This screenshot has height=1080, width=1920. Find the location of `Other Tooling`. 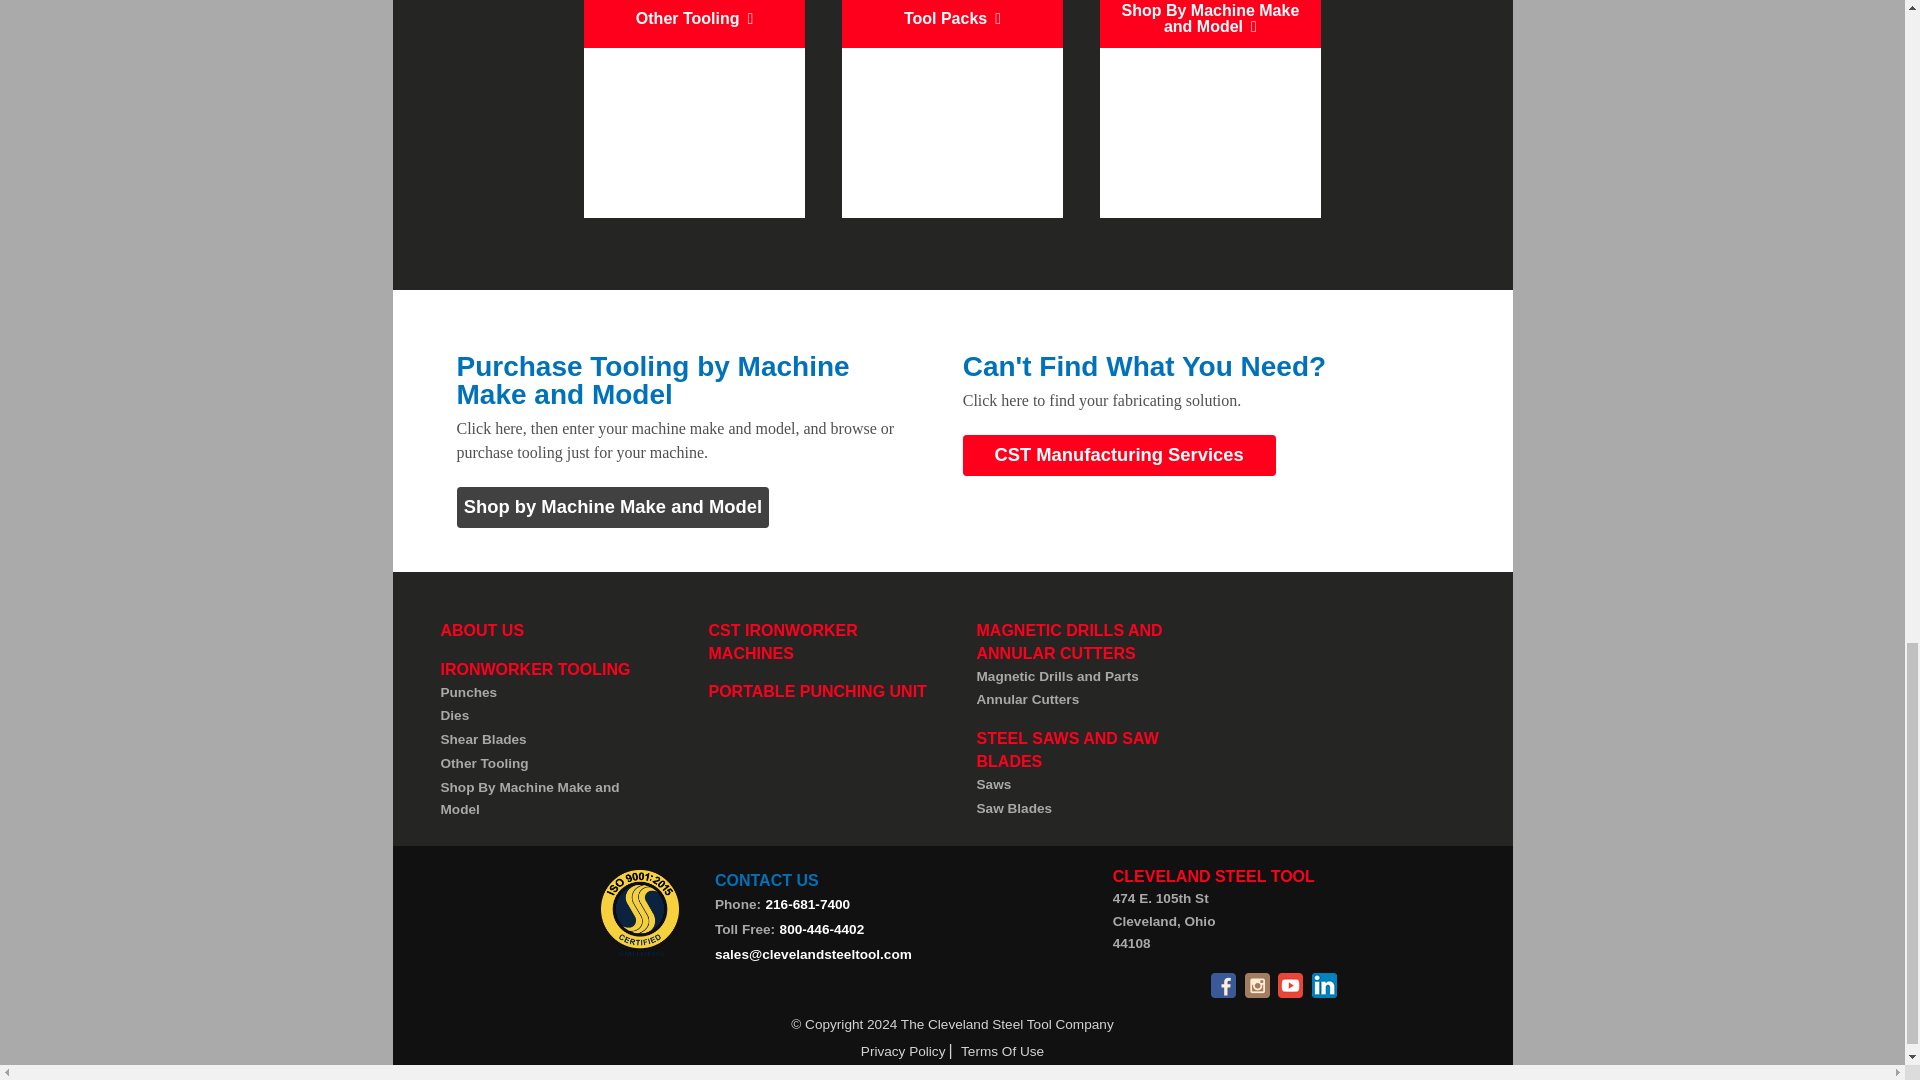

Other Tooling is located at coordinates (550, 764).